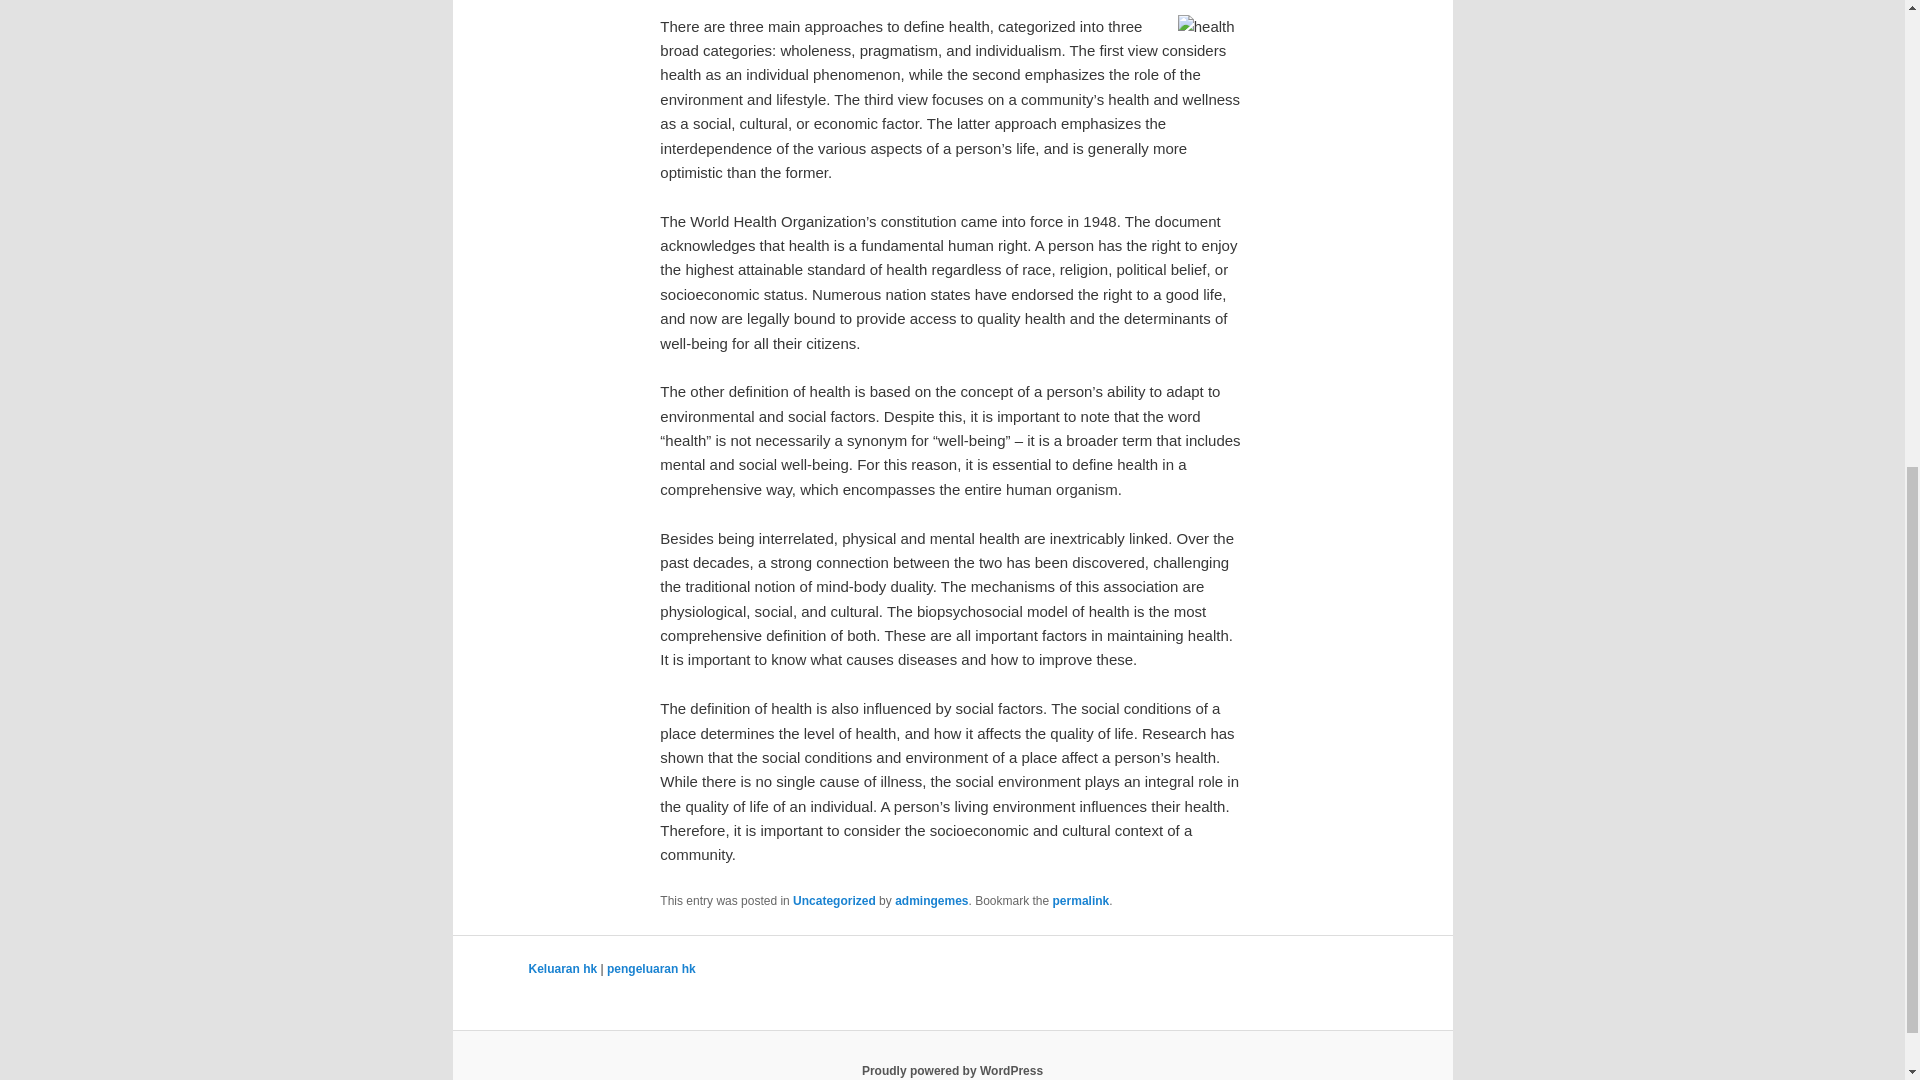  What do you see at coordinates (952, 1070) in the screenshot?
I see `Semantic Personal Publishing Platform` at bounding box center [952, 1070].